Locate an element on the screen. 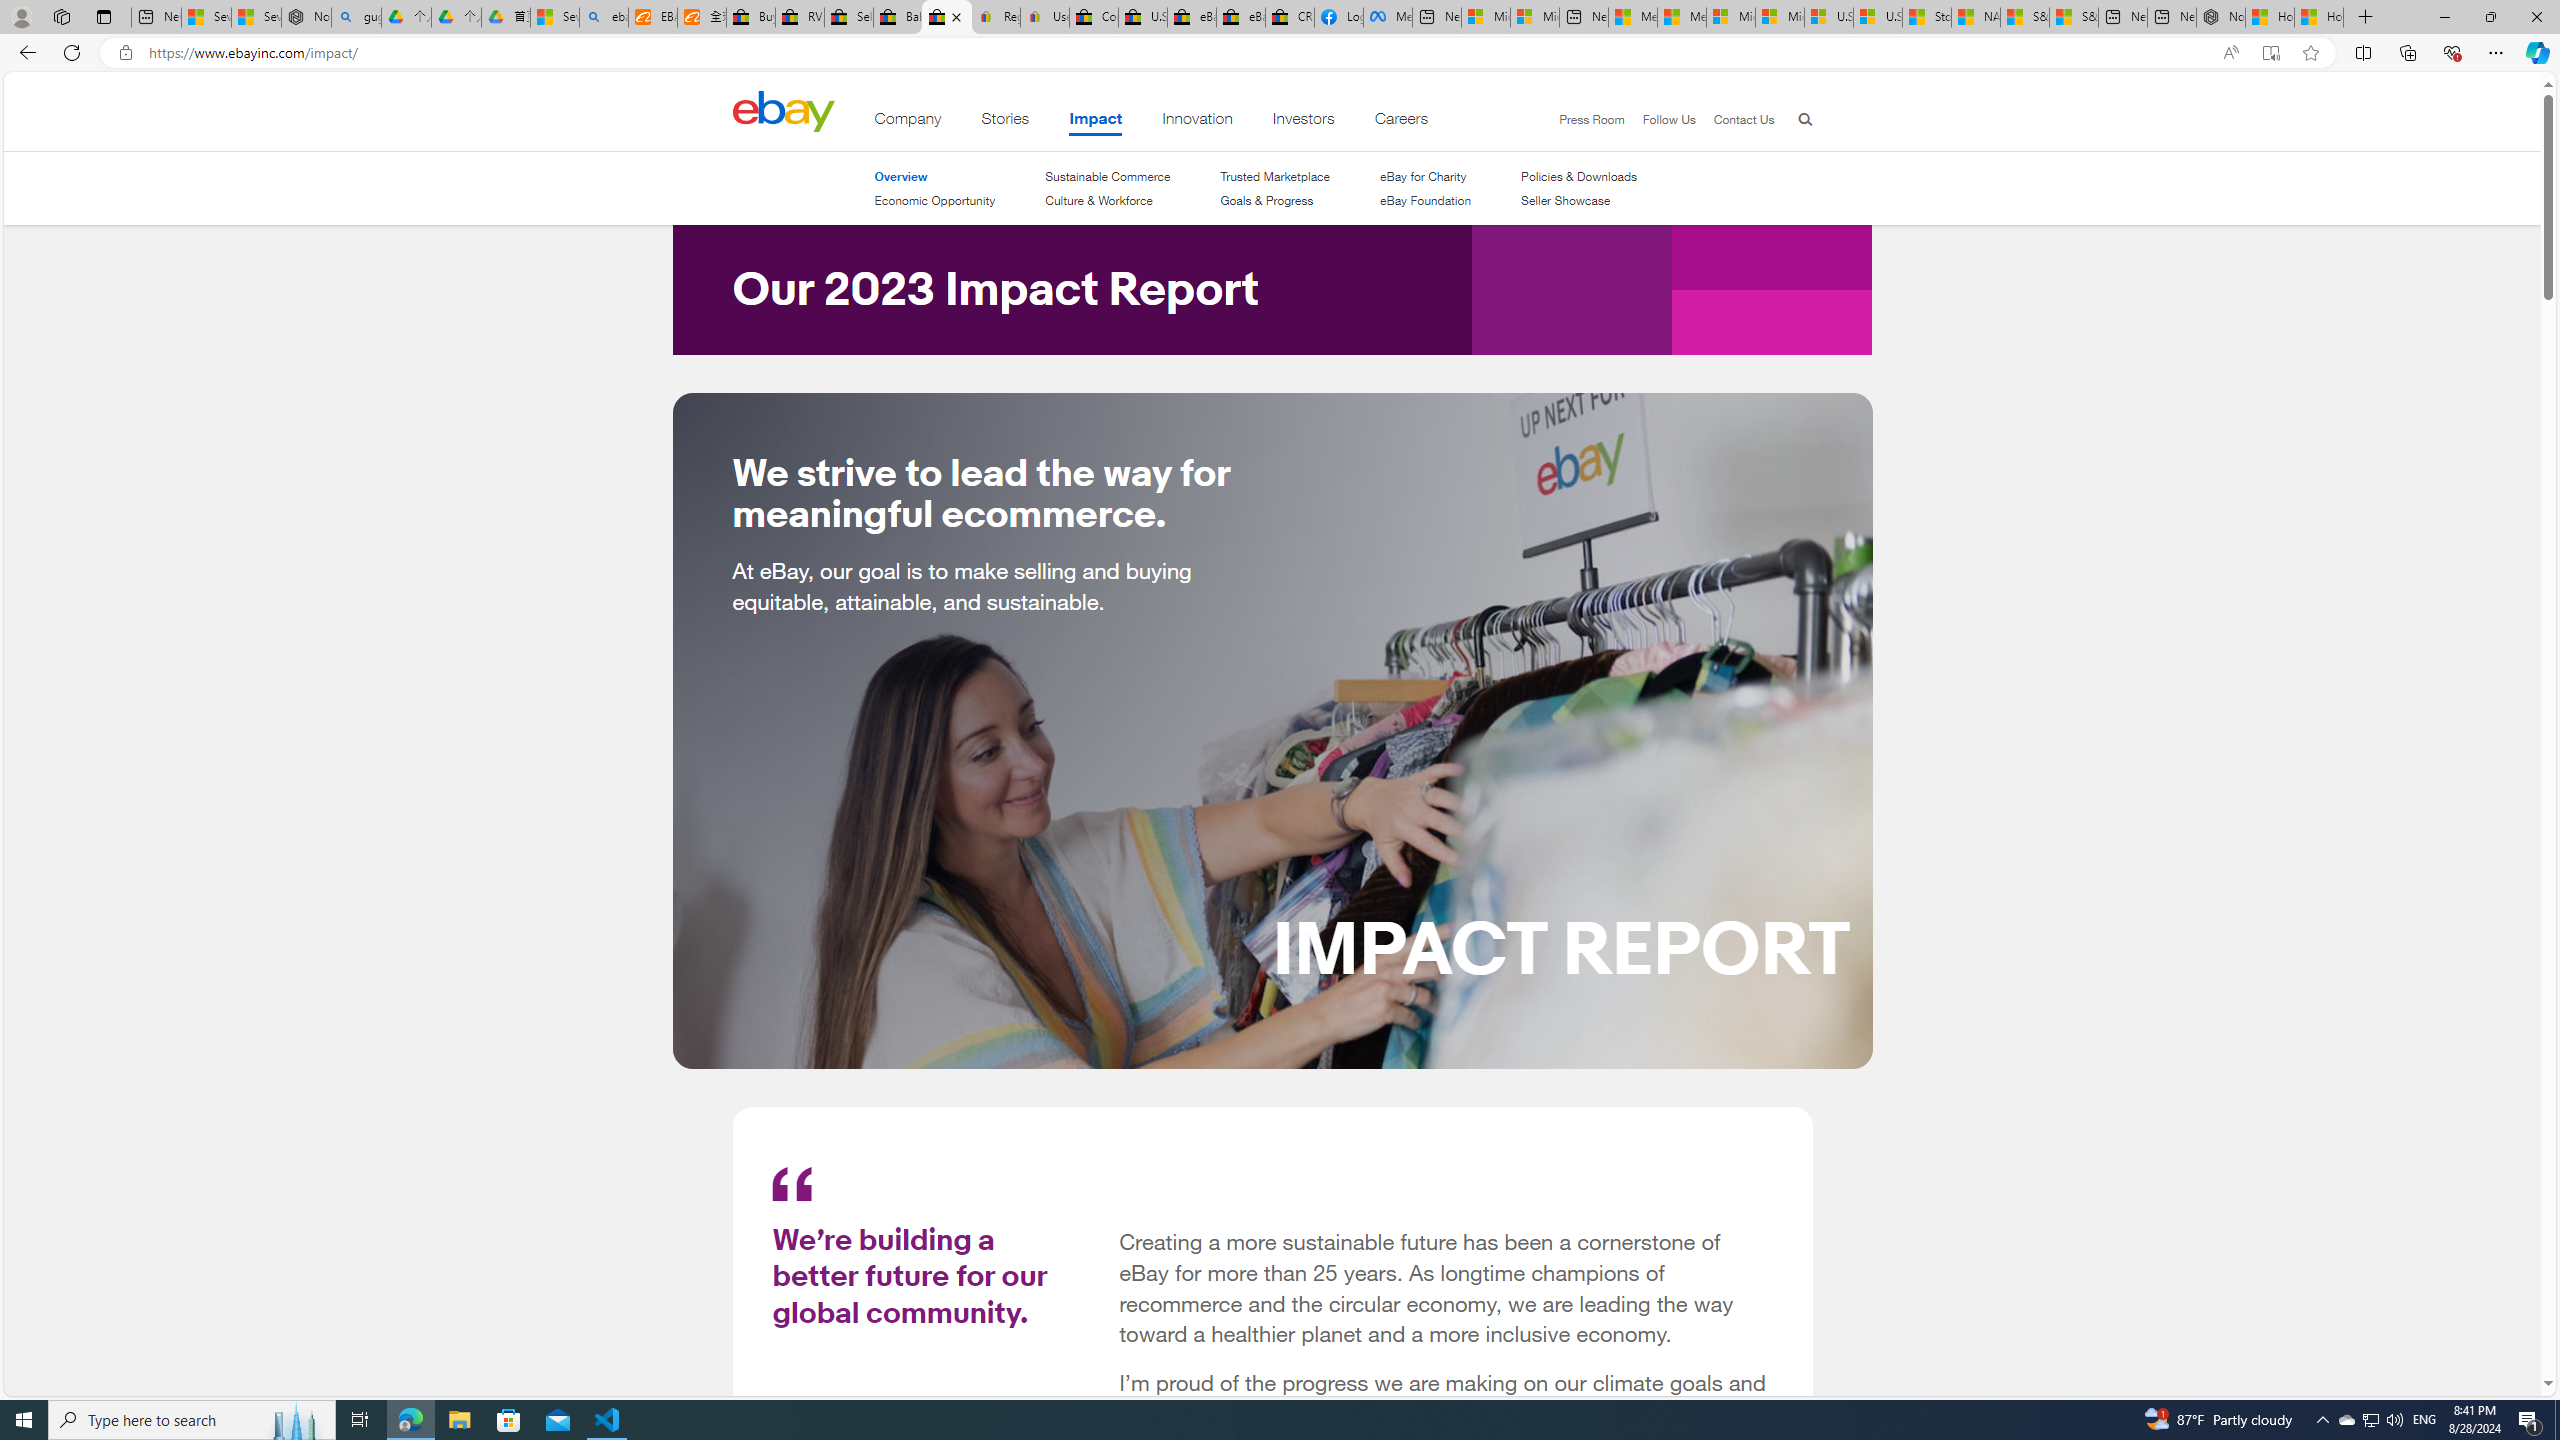 The height and width of the screenshot is (1440, 2560). eBay seller Malena Martinez organizes vintage fashion items. is located at coordinates (1272, 730).